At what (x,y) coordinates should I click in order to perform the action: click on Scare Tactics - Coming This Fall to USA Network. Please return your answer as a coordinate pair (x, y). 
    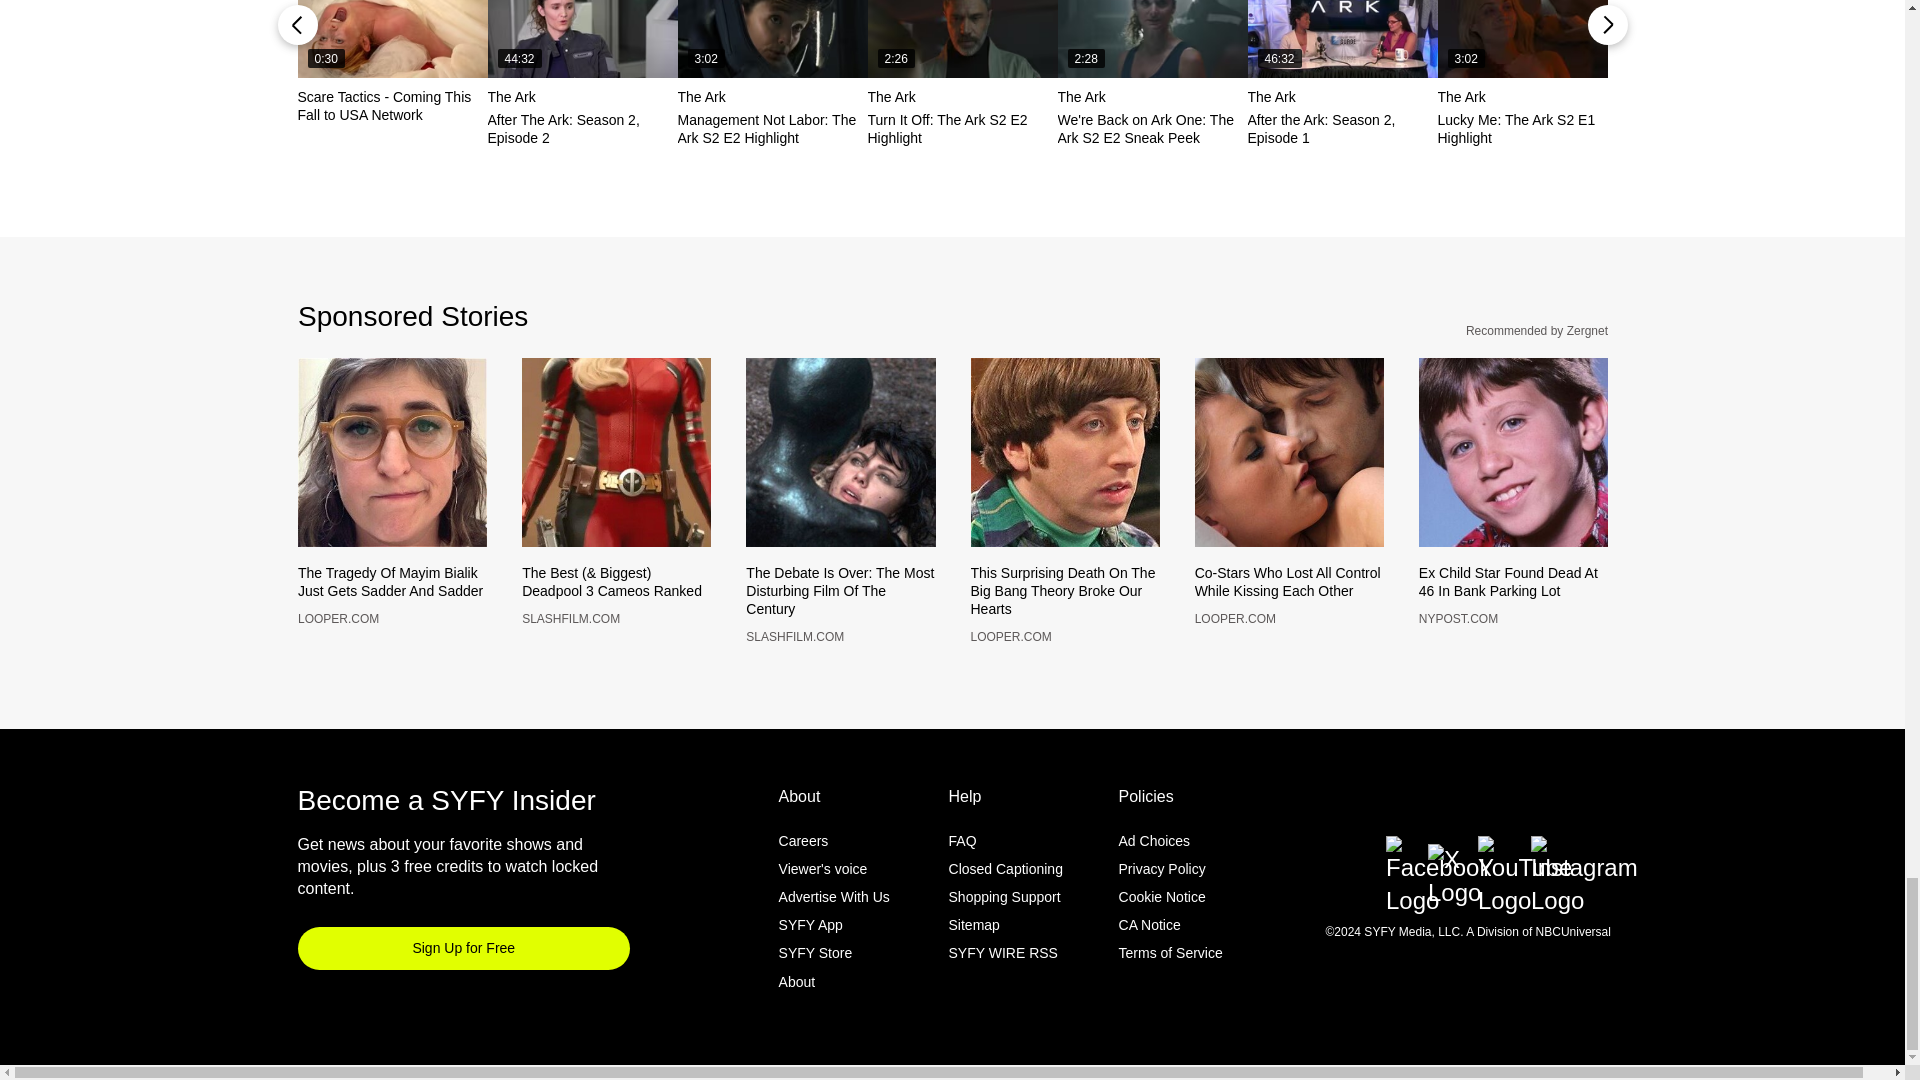
    Looking at the image, I should click on (392, 38).